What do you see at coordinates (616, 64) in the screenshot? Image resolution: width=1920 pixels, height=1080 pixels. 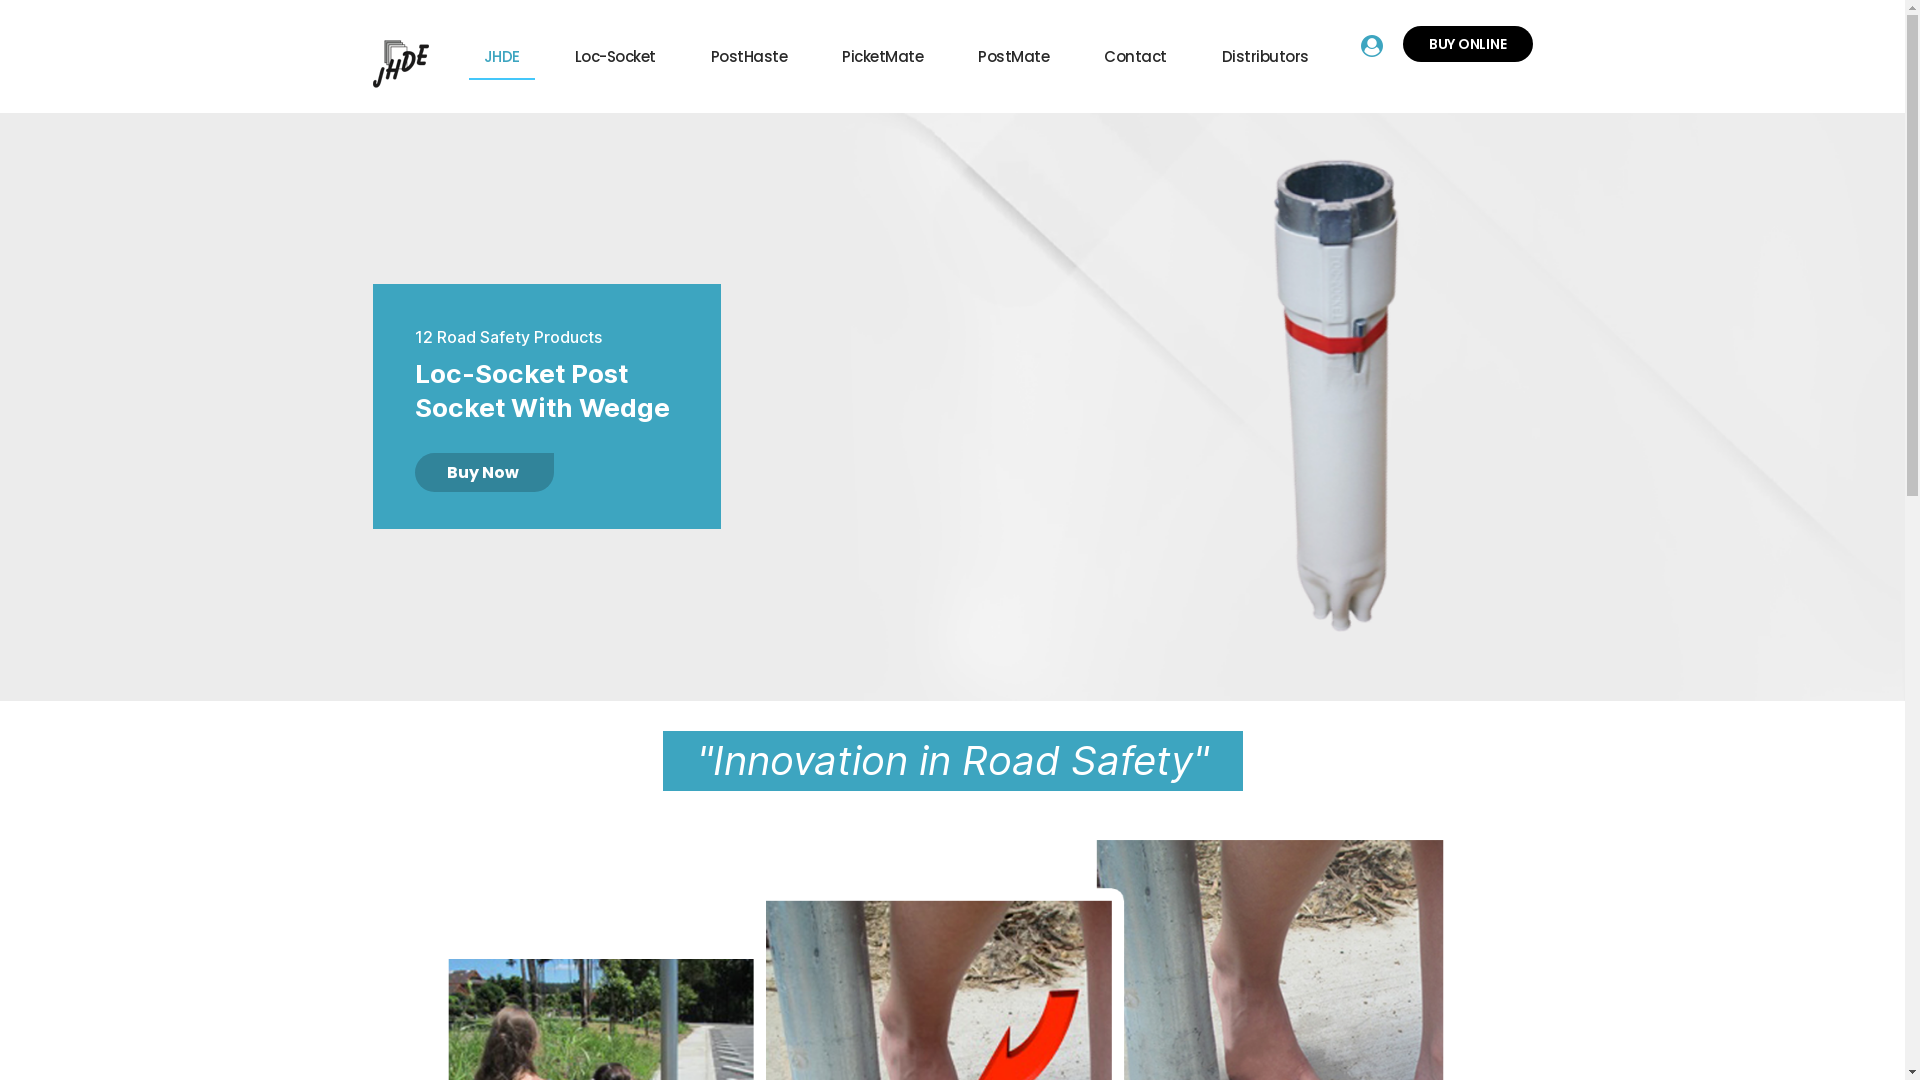 I see `Loc-Socket` at bounding box center [616, 64].